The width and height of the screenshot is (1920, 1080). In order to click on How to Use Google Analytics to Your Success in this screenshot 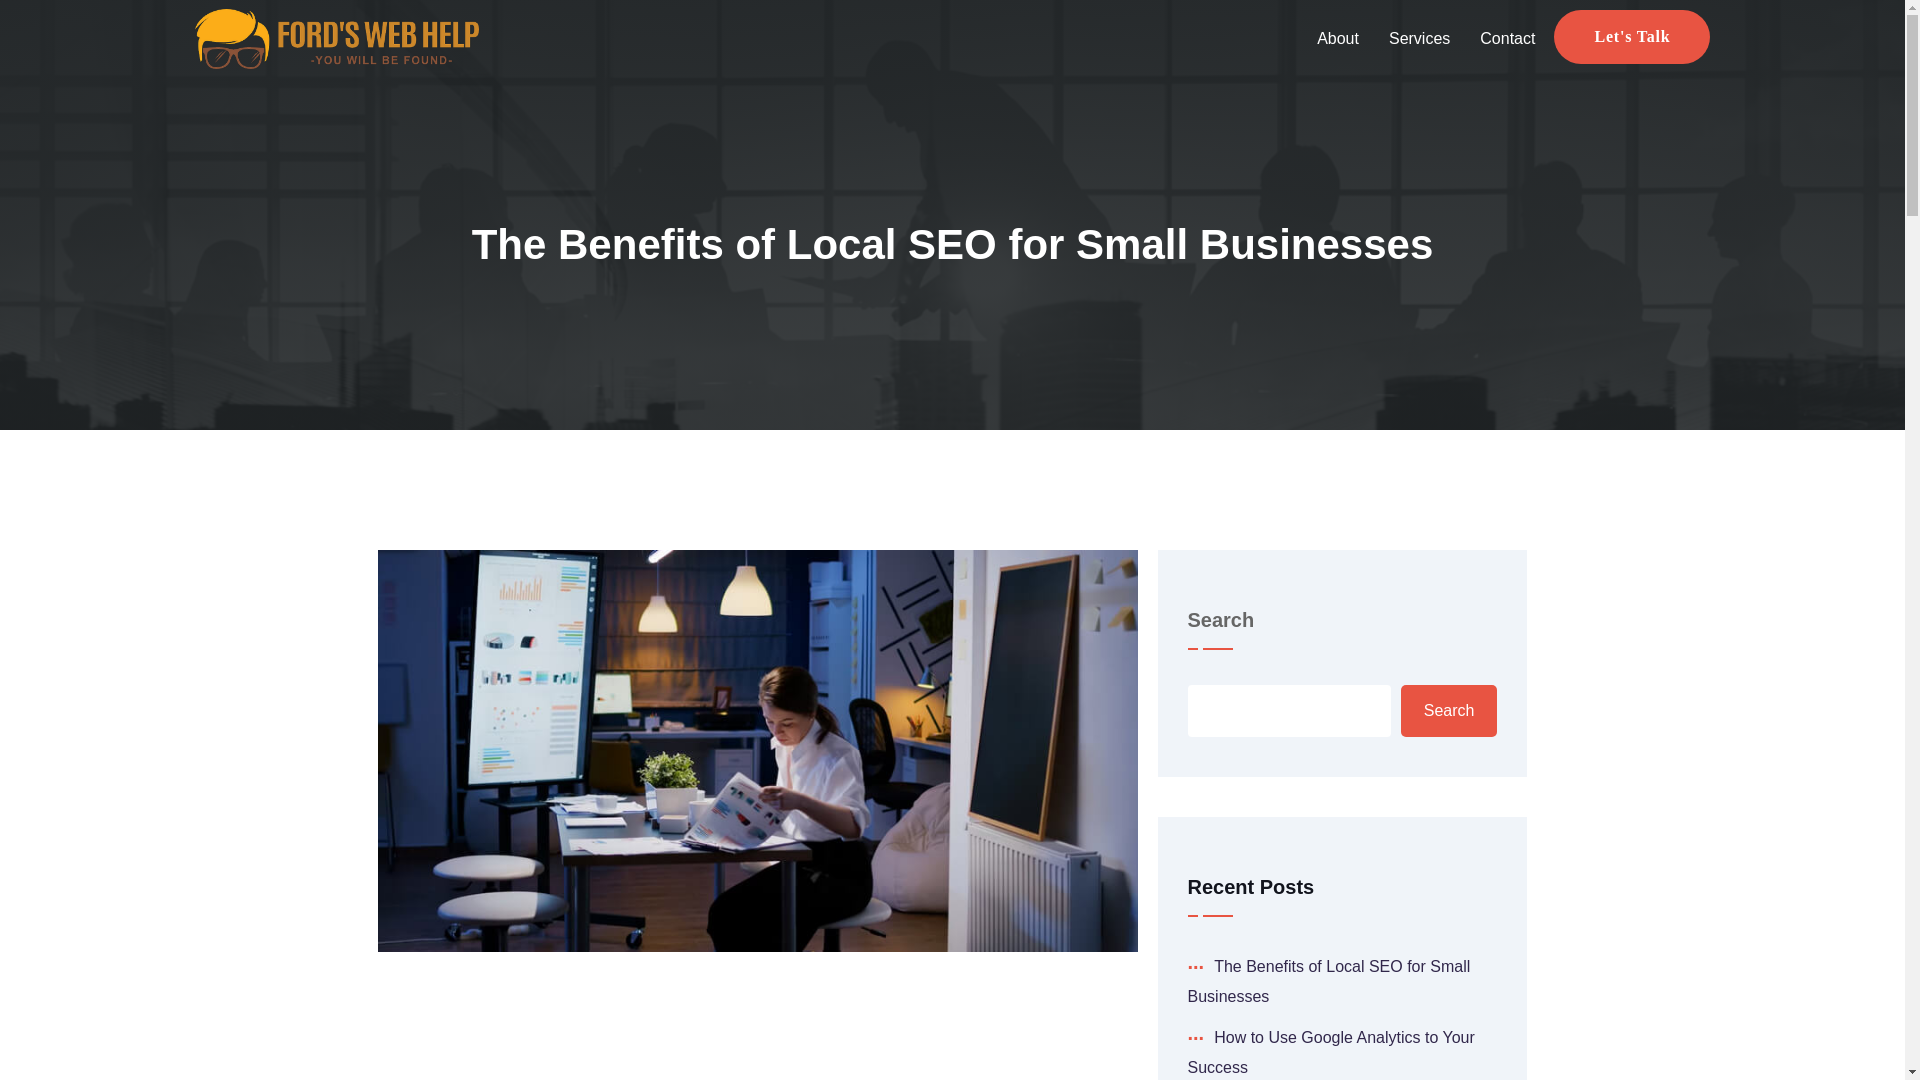, I will do `click(1331, 1052)`.